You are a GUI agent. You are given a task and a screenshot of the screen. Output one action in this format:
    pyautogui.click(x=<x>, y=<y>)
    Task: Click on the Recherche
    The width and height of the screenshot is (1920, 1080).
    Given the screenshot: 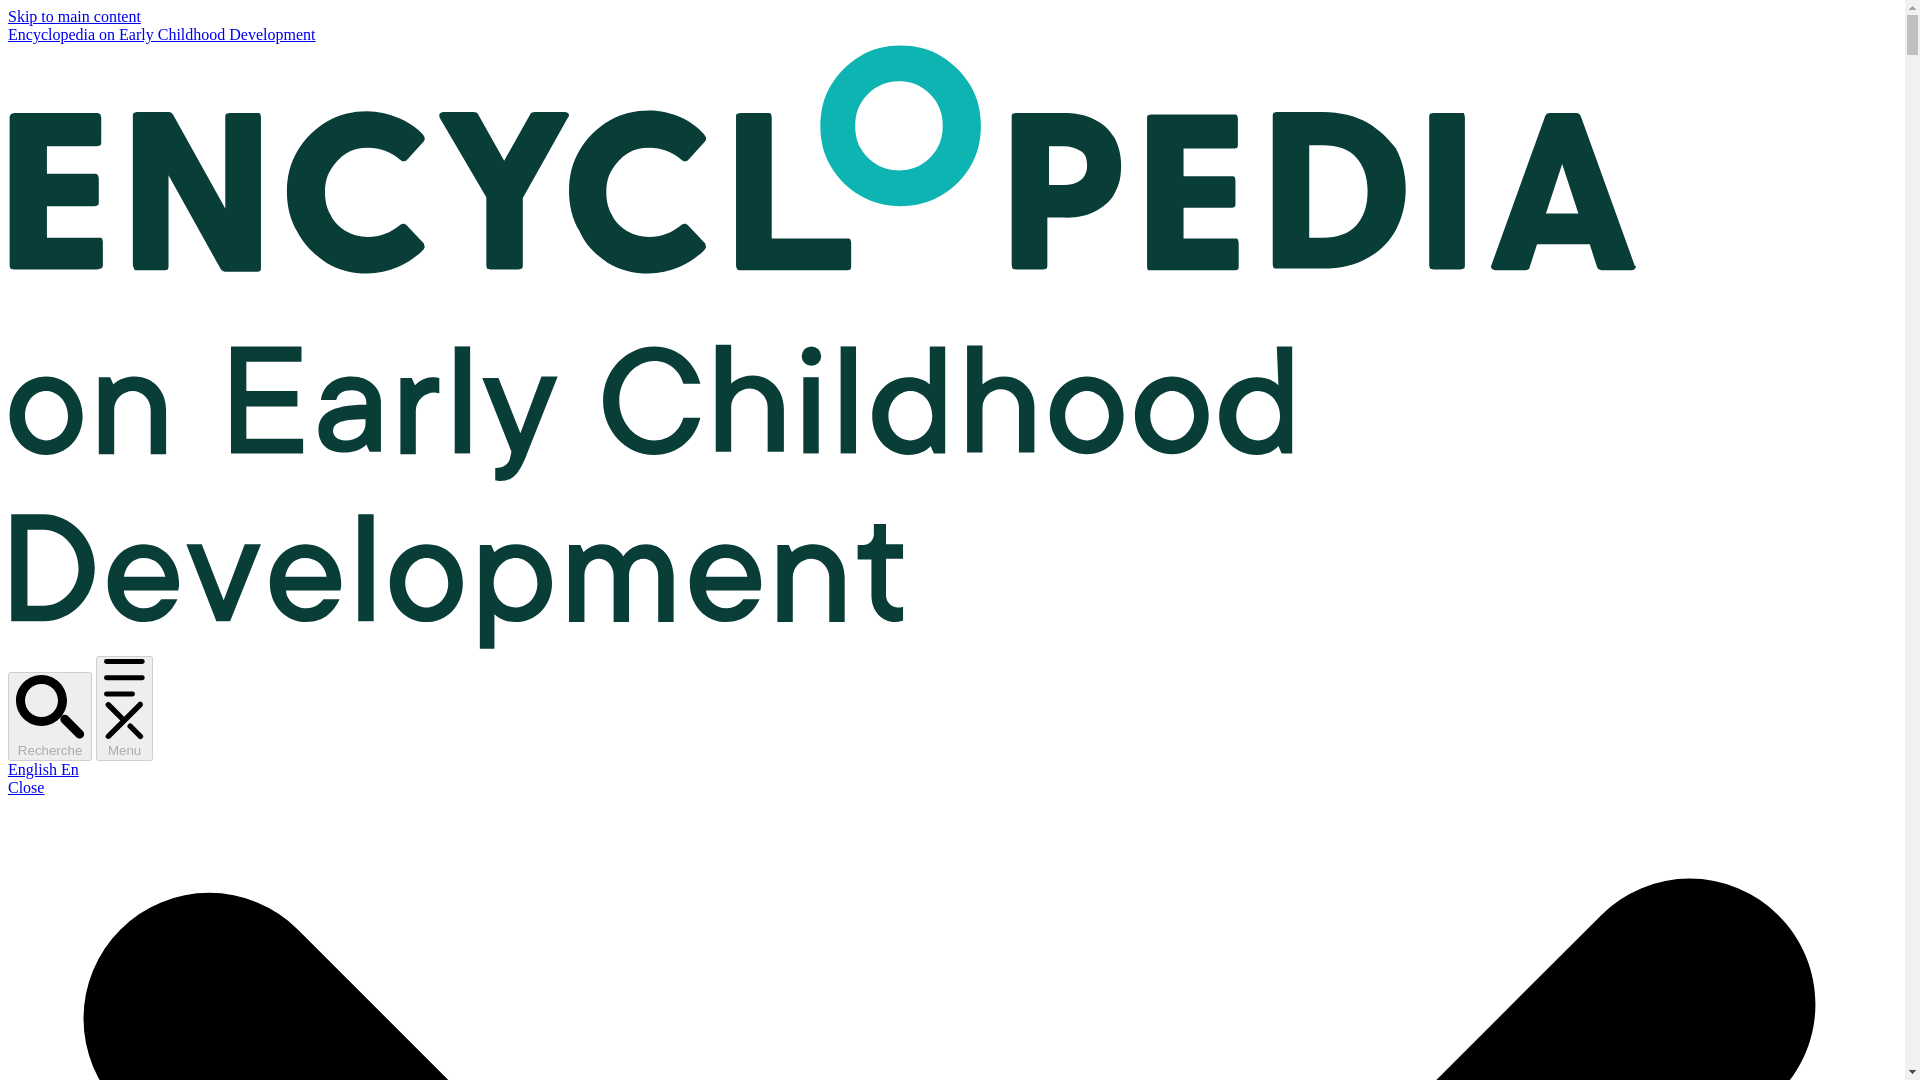 What is the action you would take?
    pyautogui.click(x=50, y=716)
    